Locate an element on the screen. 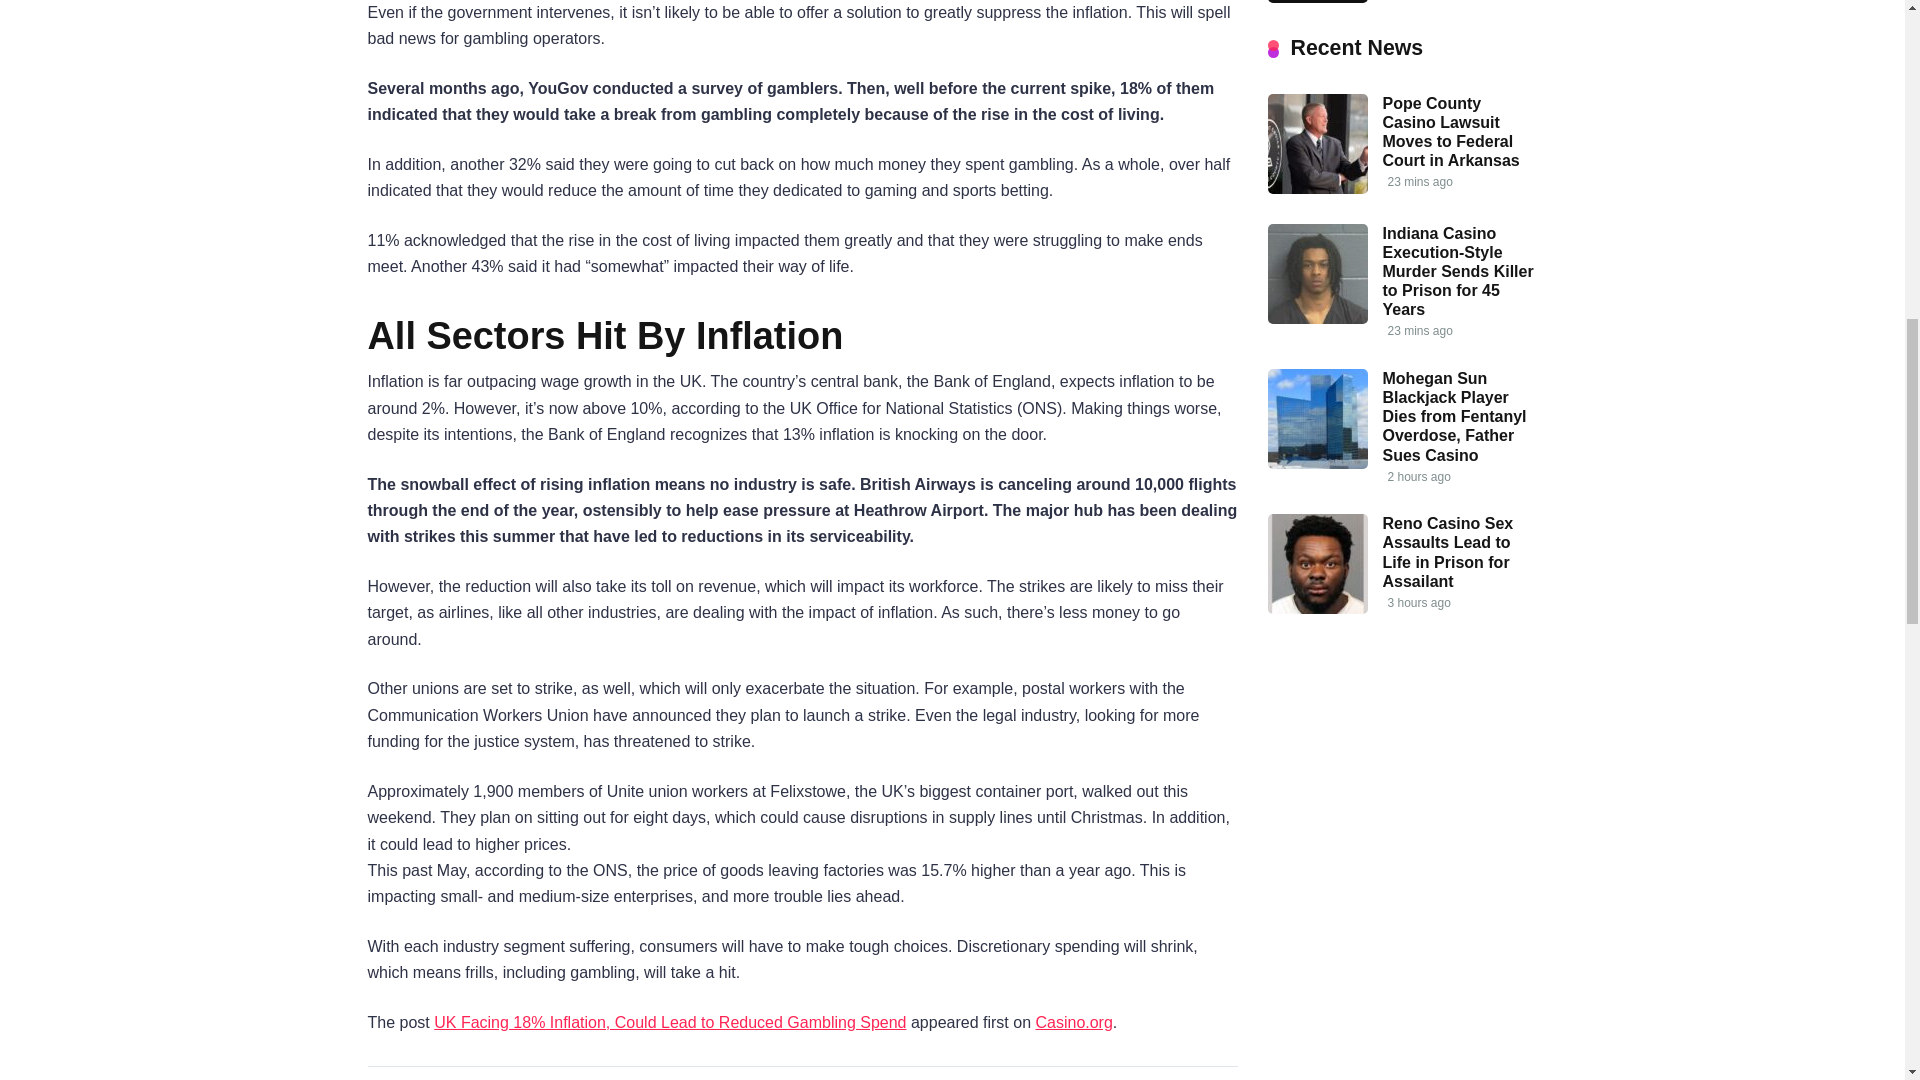 Image resolution: width=1920 pixels, height=1080 pixels. Casino.org is located at coordinates (1072, 1022).